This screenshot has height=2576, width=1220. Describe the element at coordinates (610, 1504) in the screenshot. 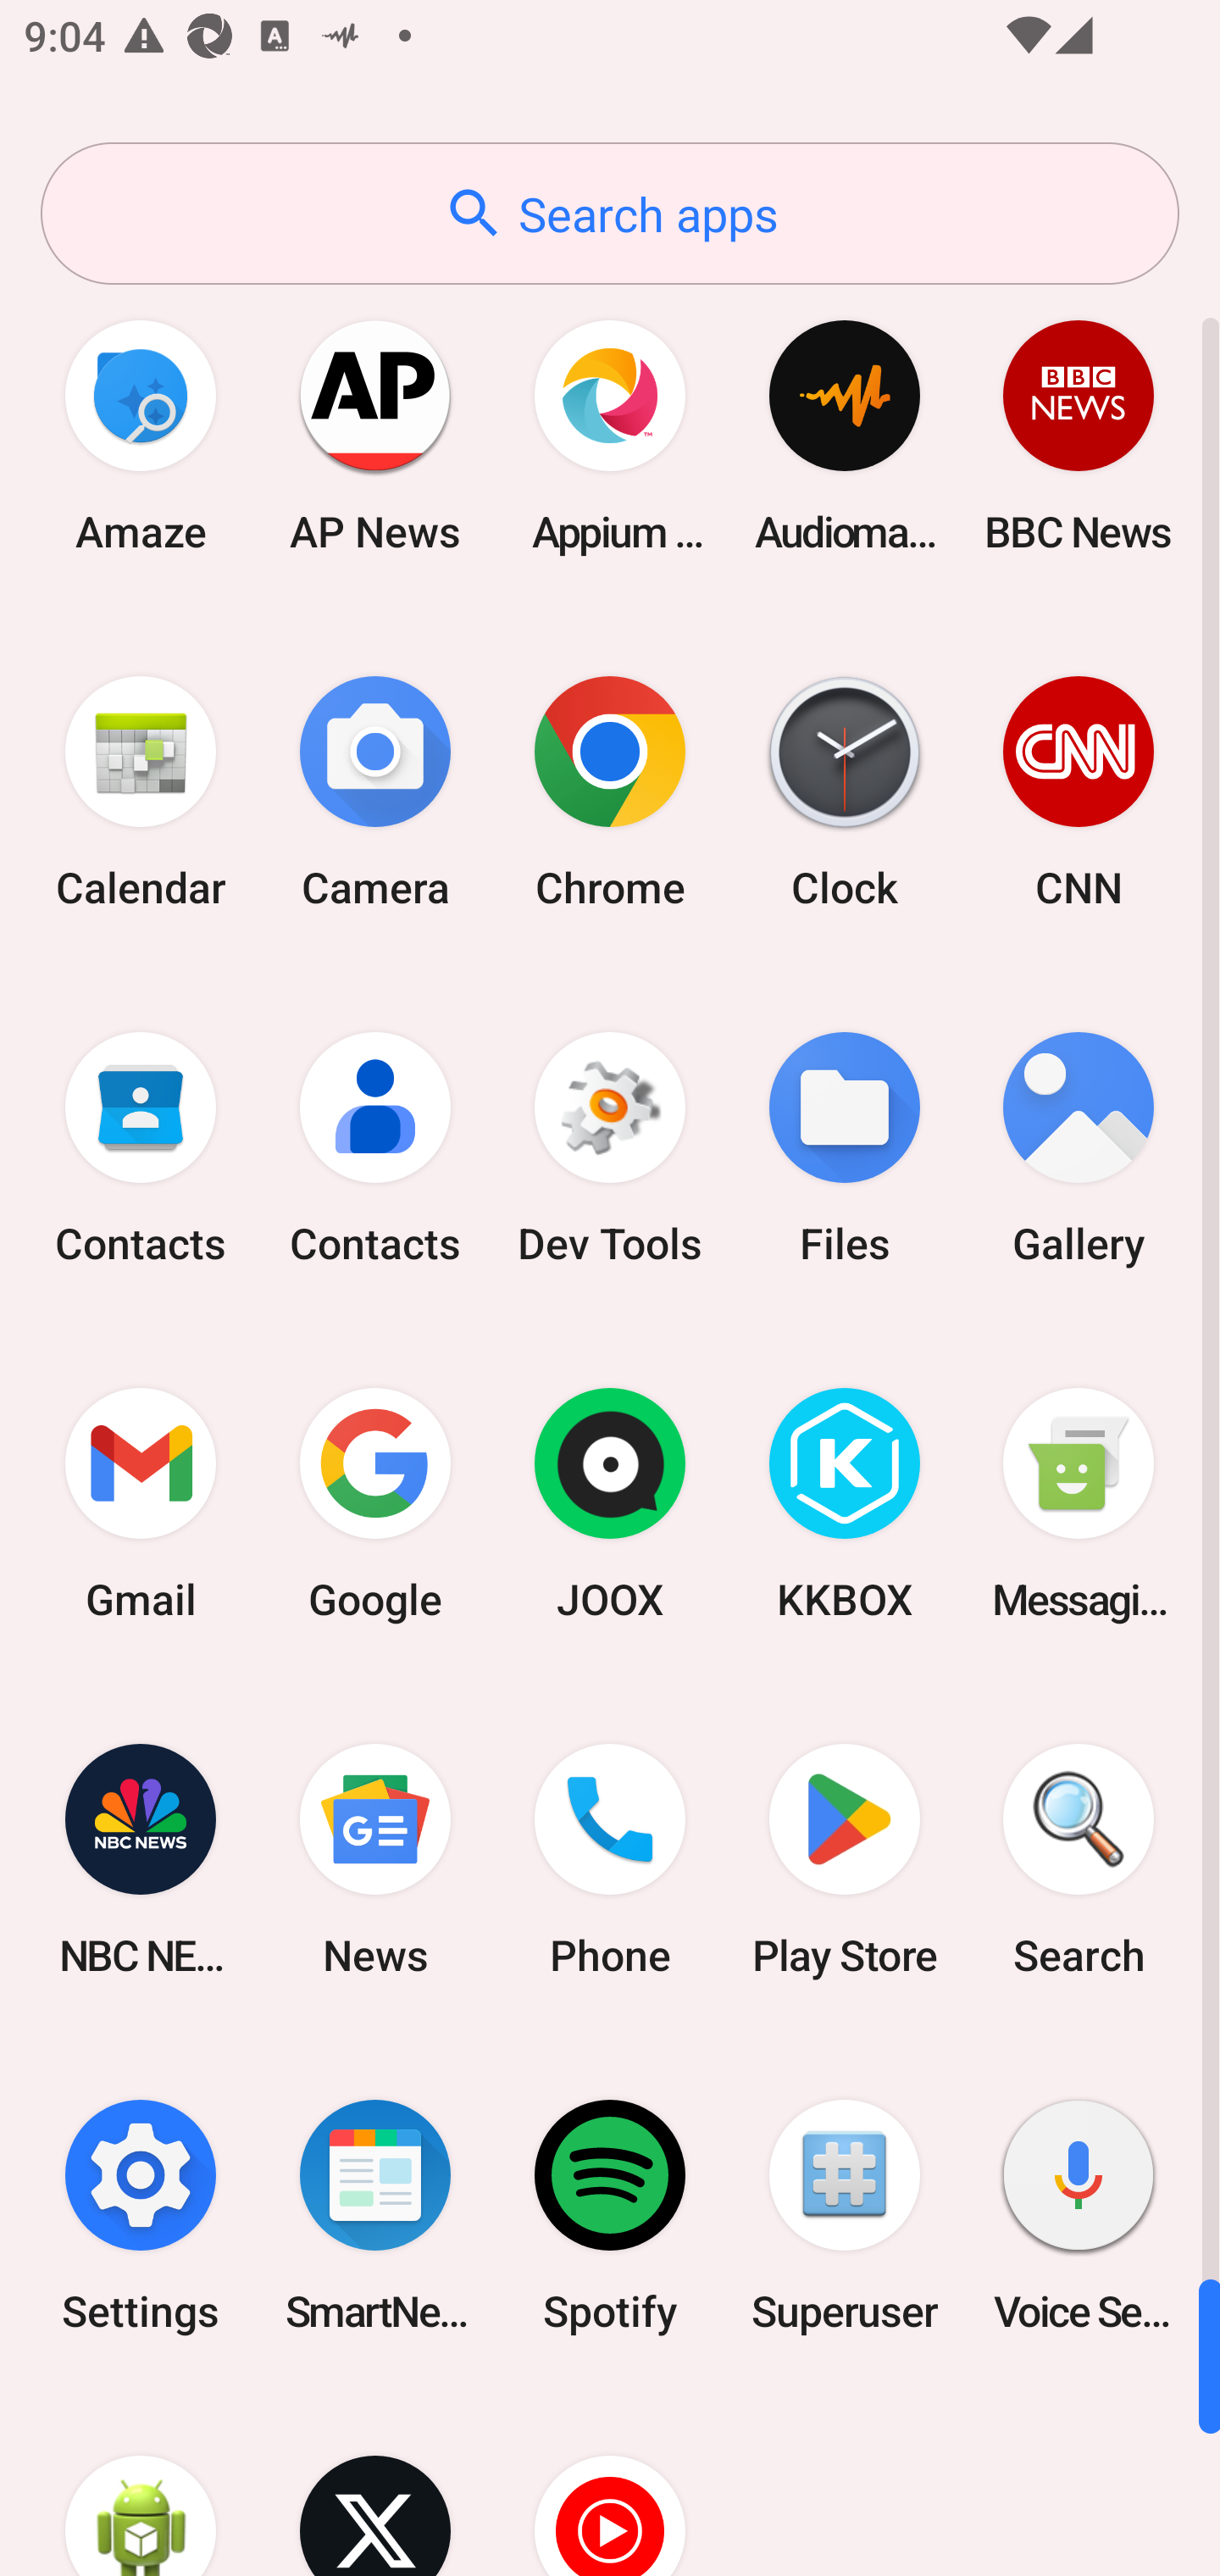

I see `JOOX` at that location.